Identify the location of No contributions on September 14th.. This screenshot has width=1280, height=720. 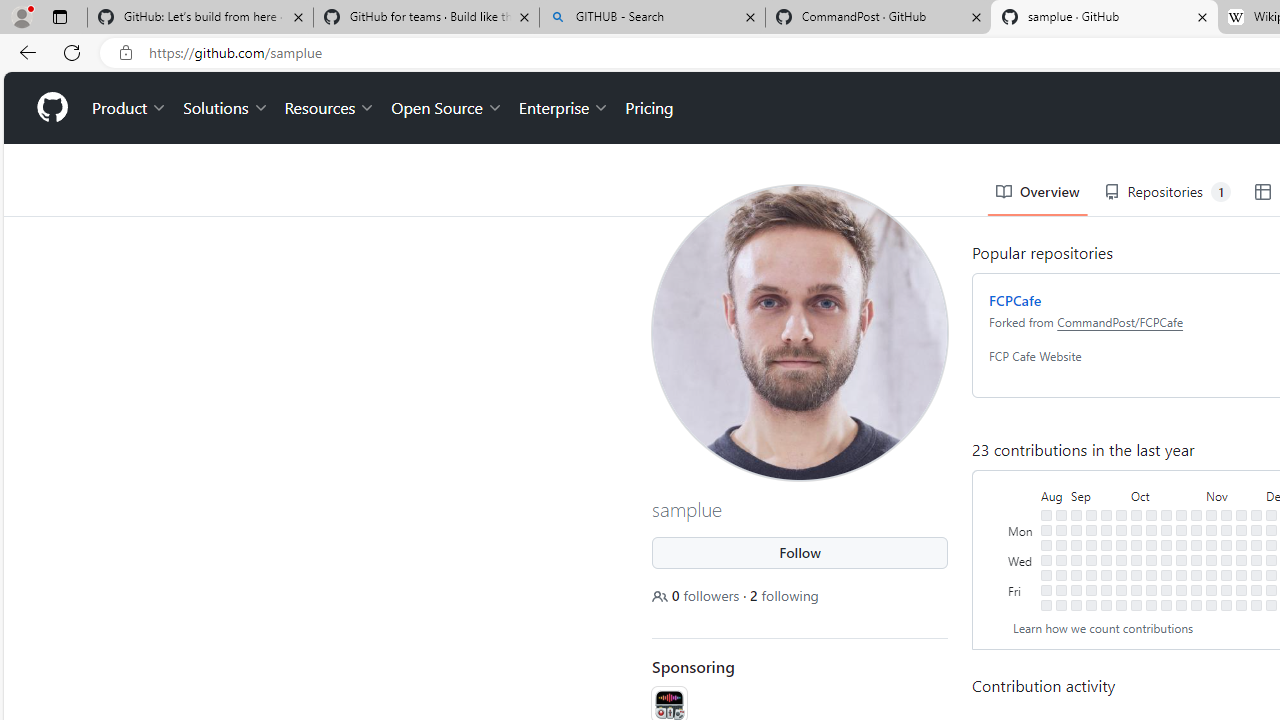
(1090, 574).